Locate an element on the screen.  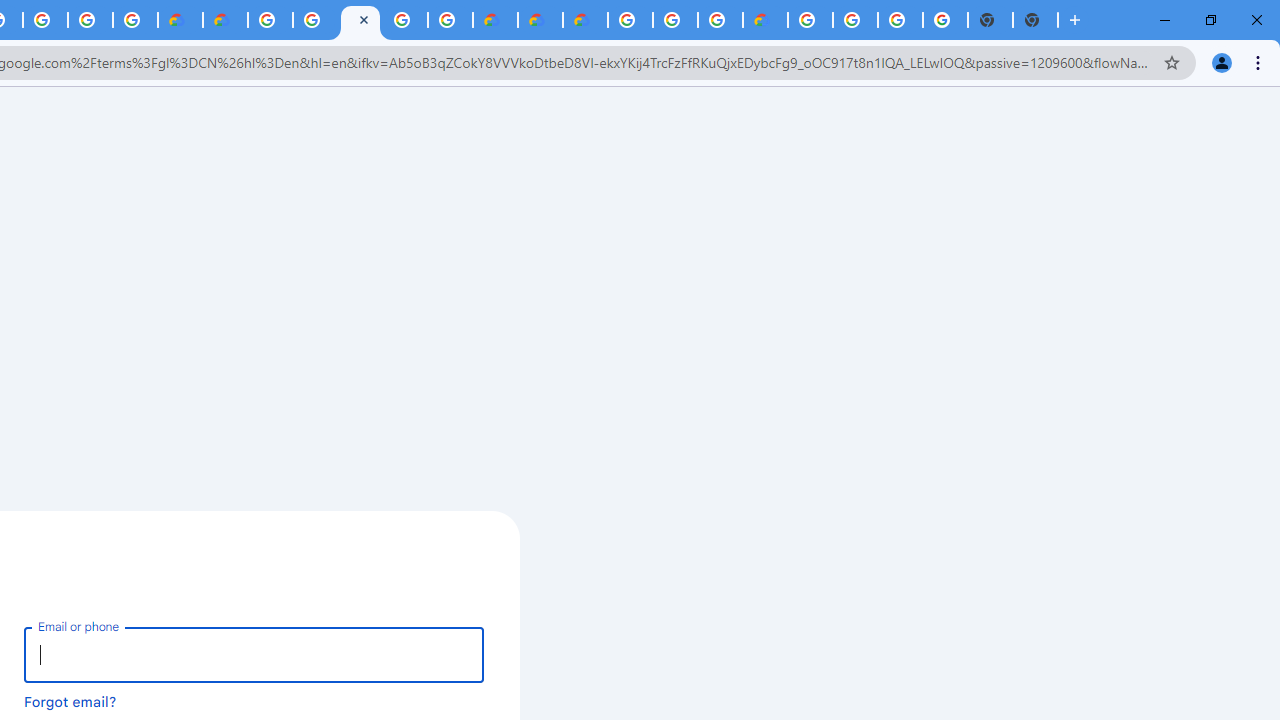
Customer Care | Google Cloud is located at coordinates (180, 20).